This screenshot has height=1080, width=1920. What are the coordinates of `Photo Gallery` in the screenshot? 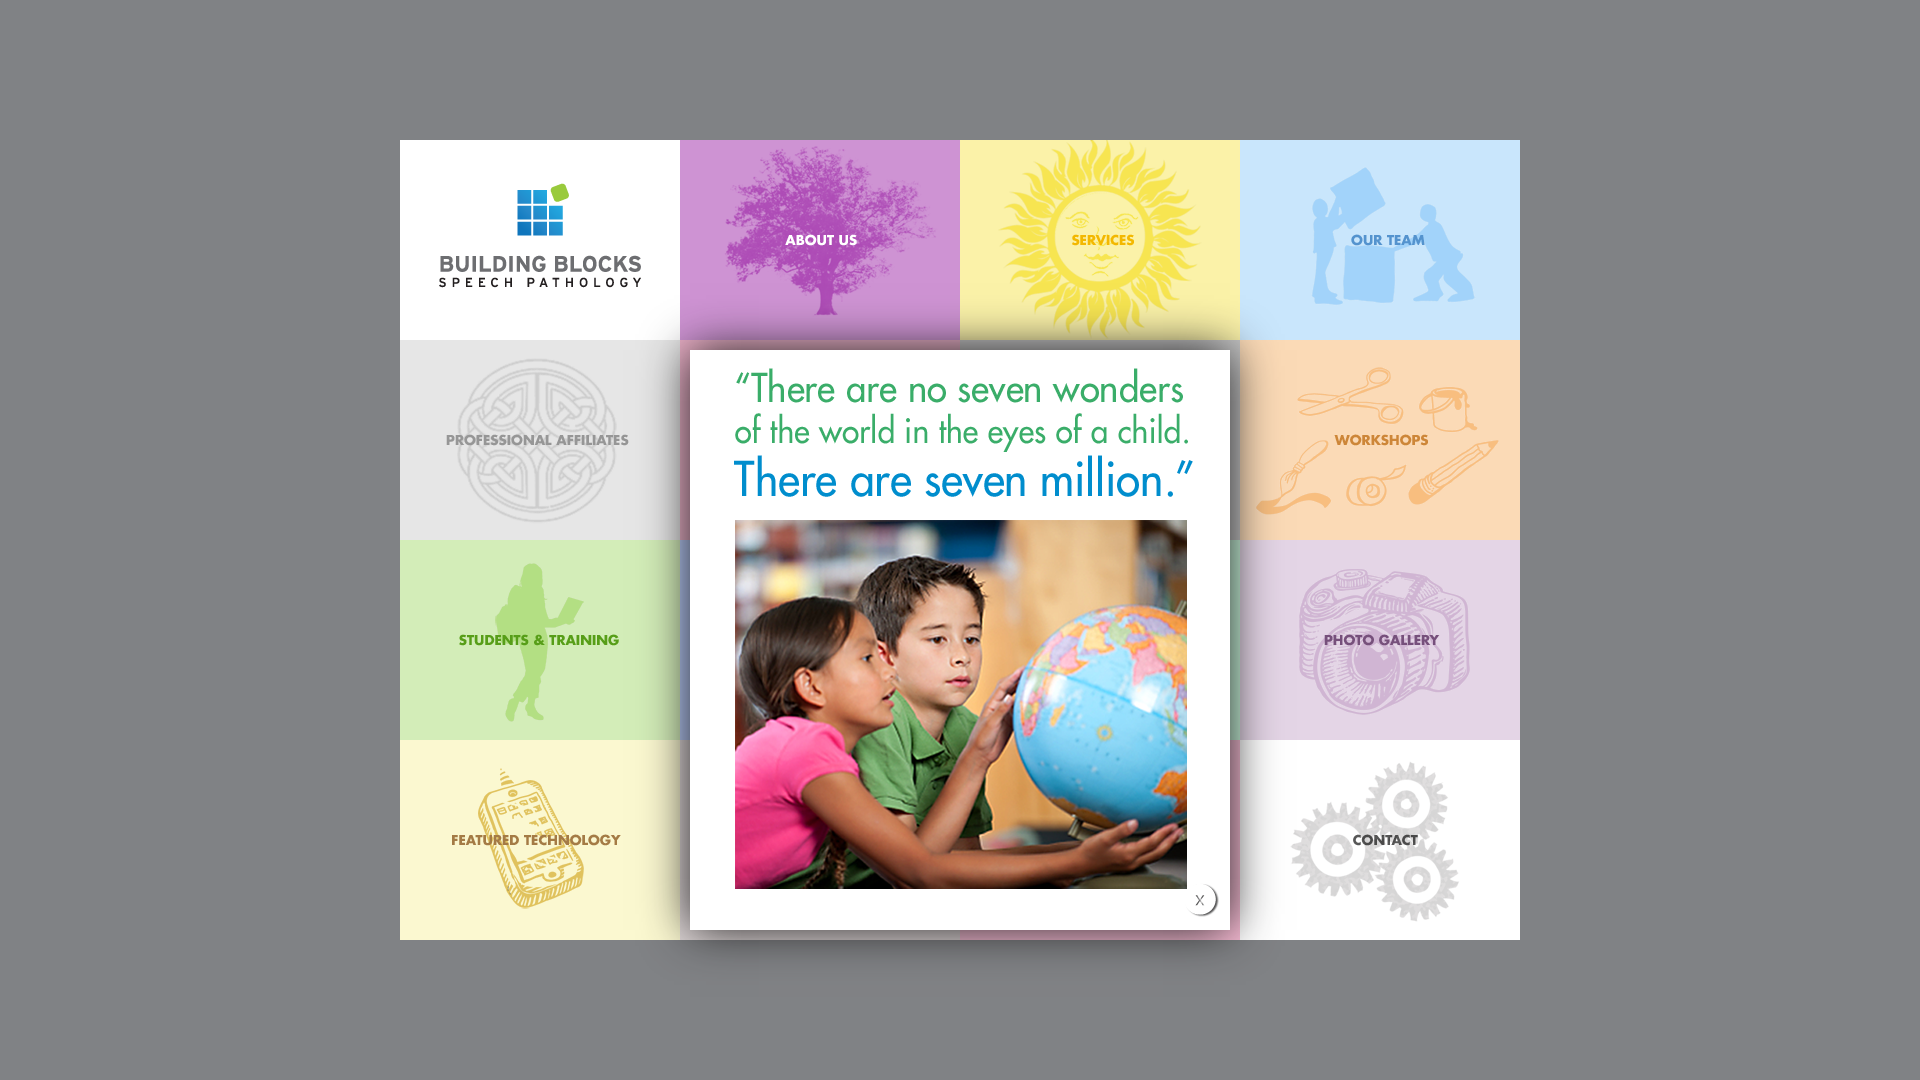 It's located at (1380, 640).